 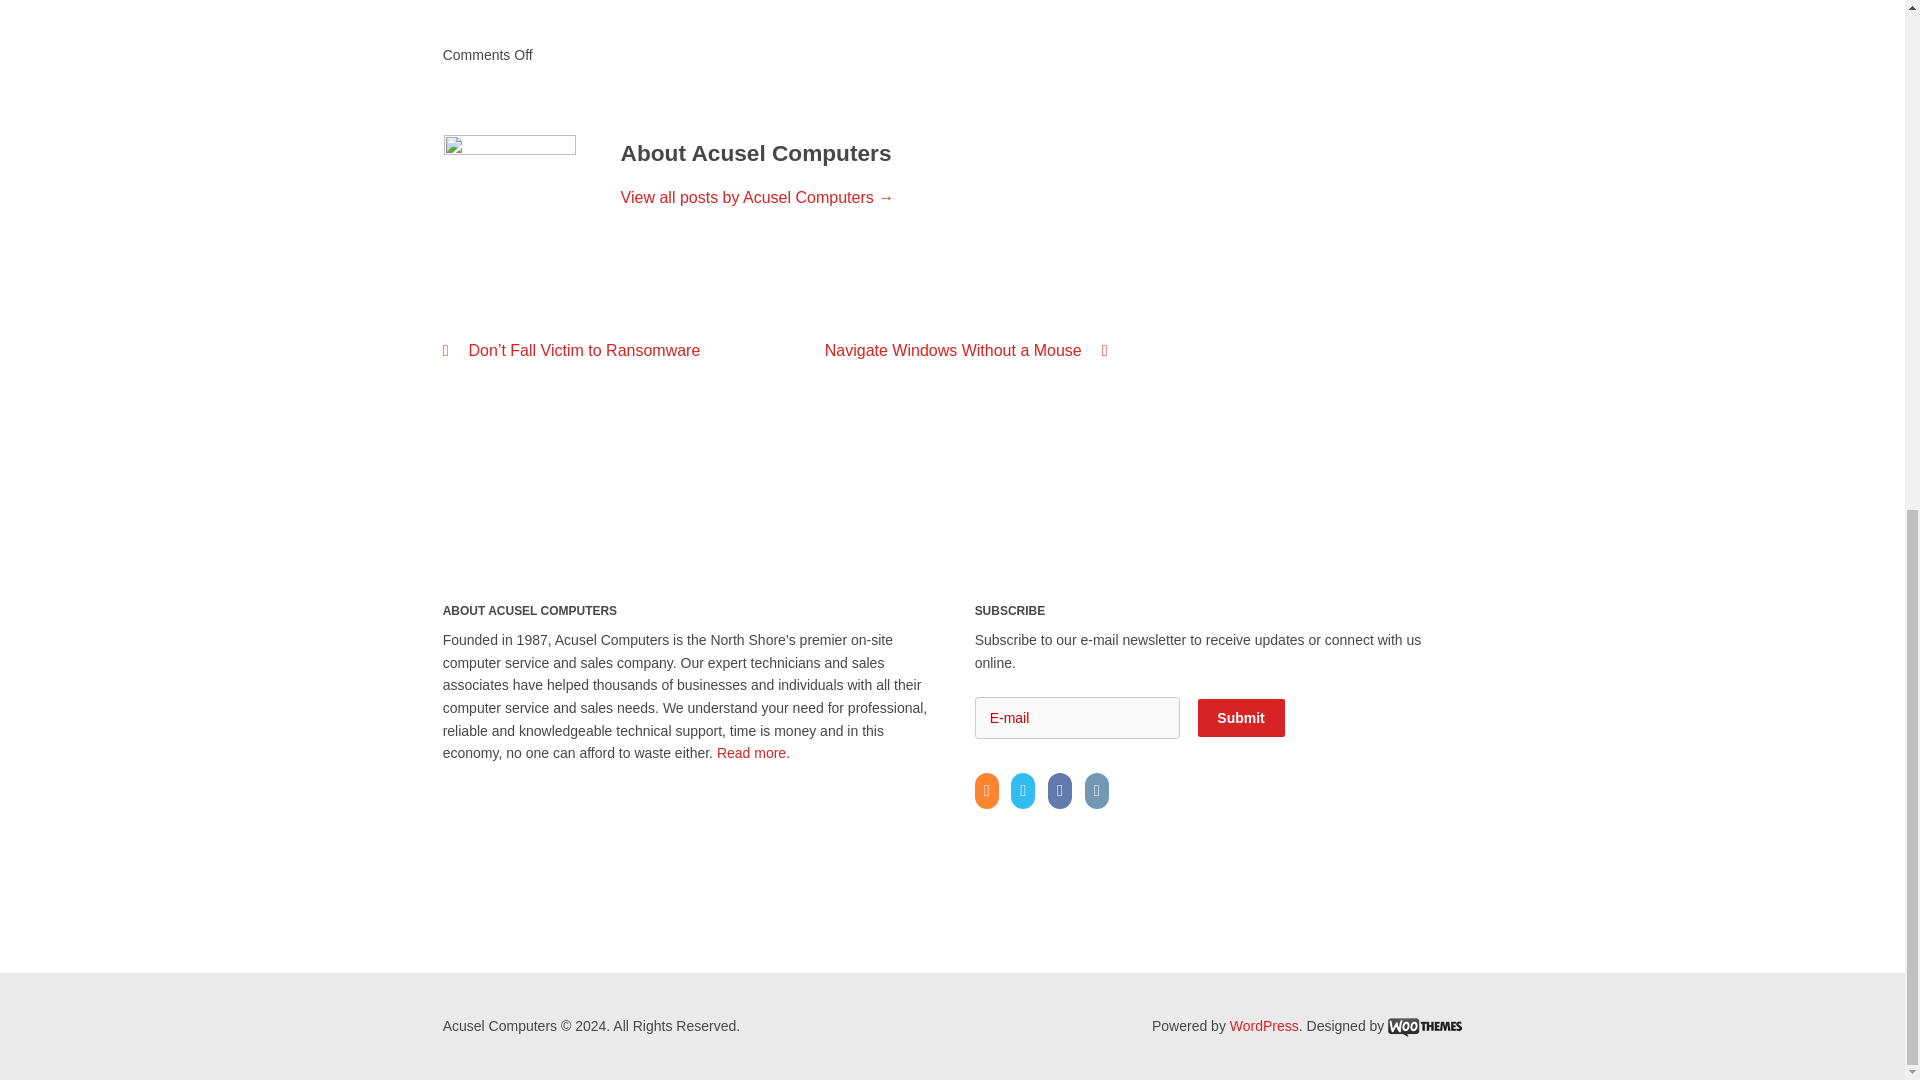 I want to click on Twitter, so click(x=1028, y=791).